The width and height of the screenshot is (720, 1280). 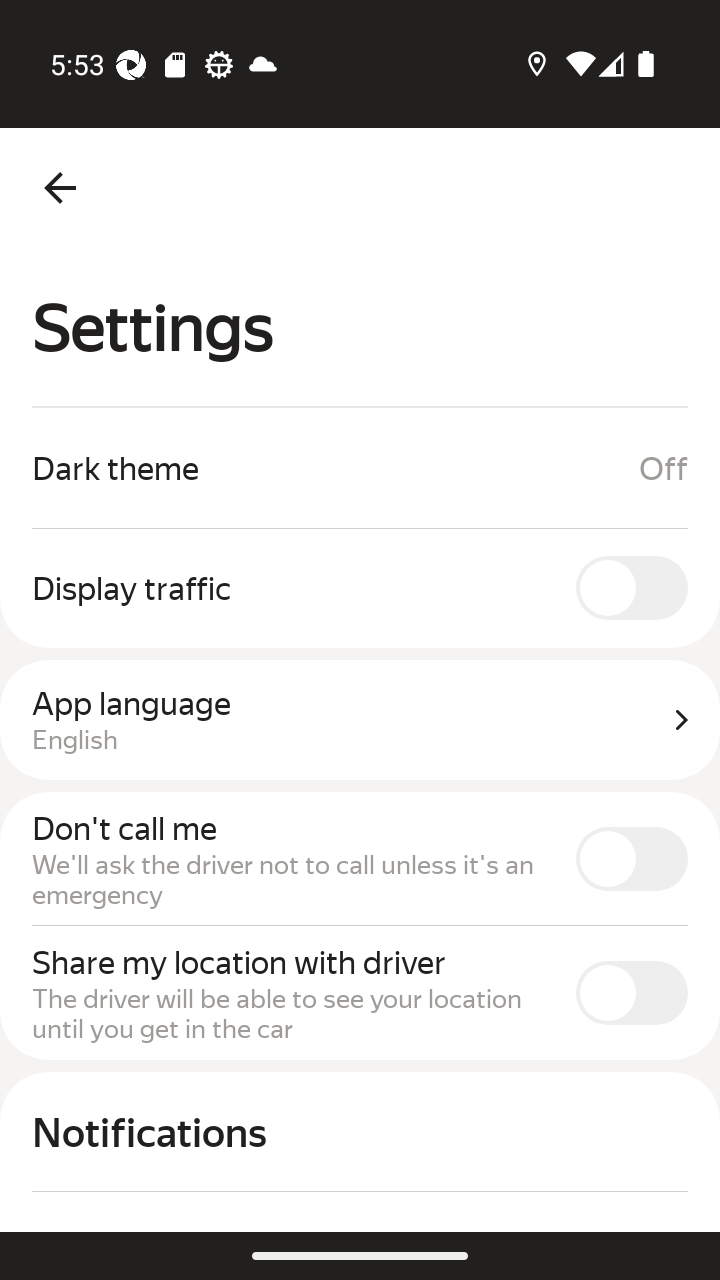 What do you see at coordinates (360, 720) in the screenshot?
I see `App language, English App language English` at bounding box center [360, 720].